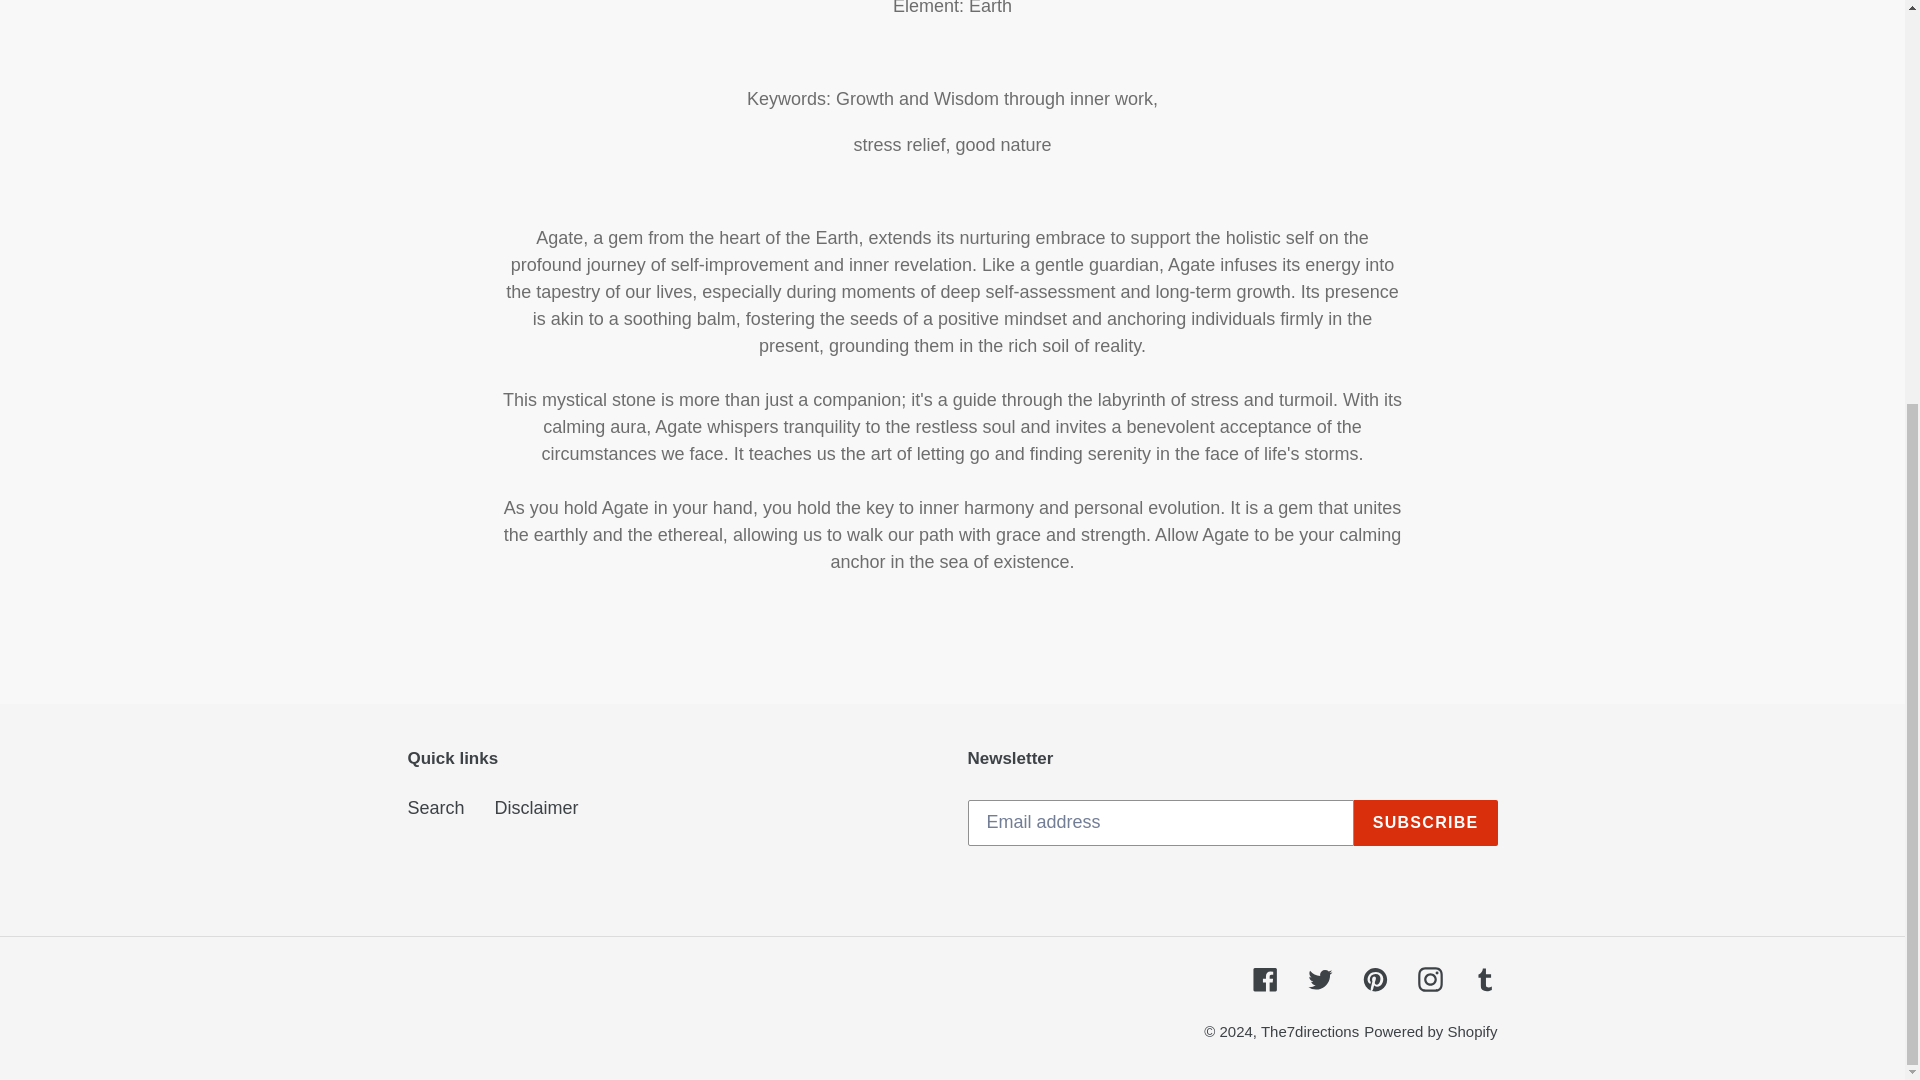  Describe the element at coordinates (436, 808) in the screenshot. I see `Search` at that location.